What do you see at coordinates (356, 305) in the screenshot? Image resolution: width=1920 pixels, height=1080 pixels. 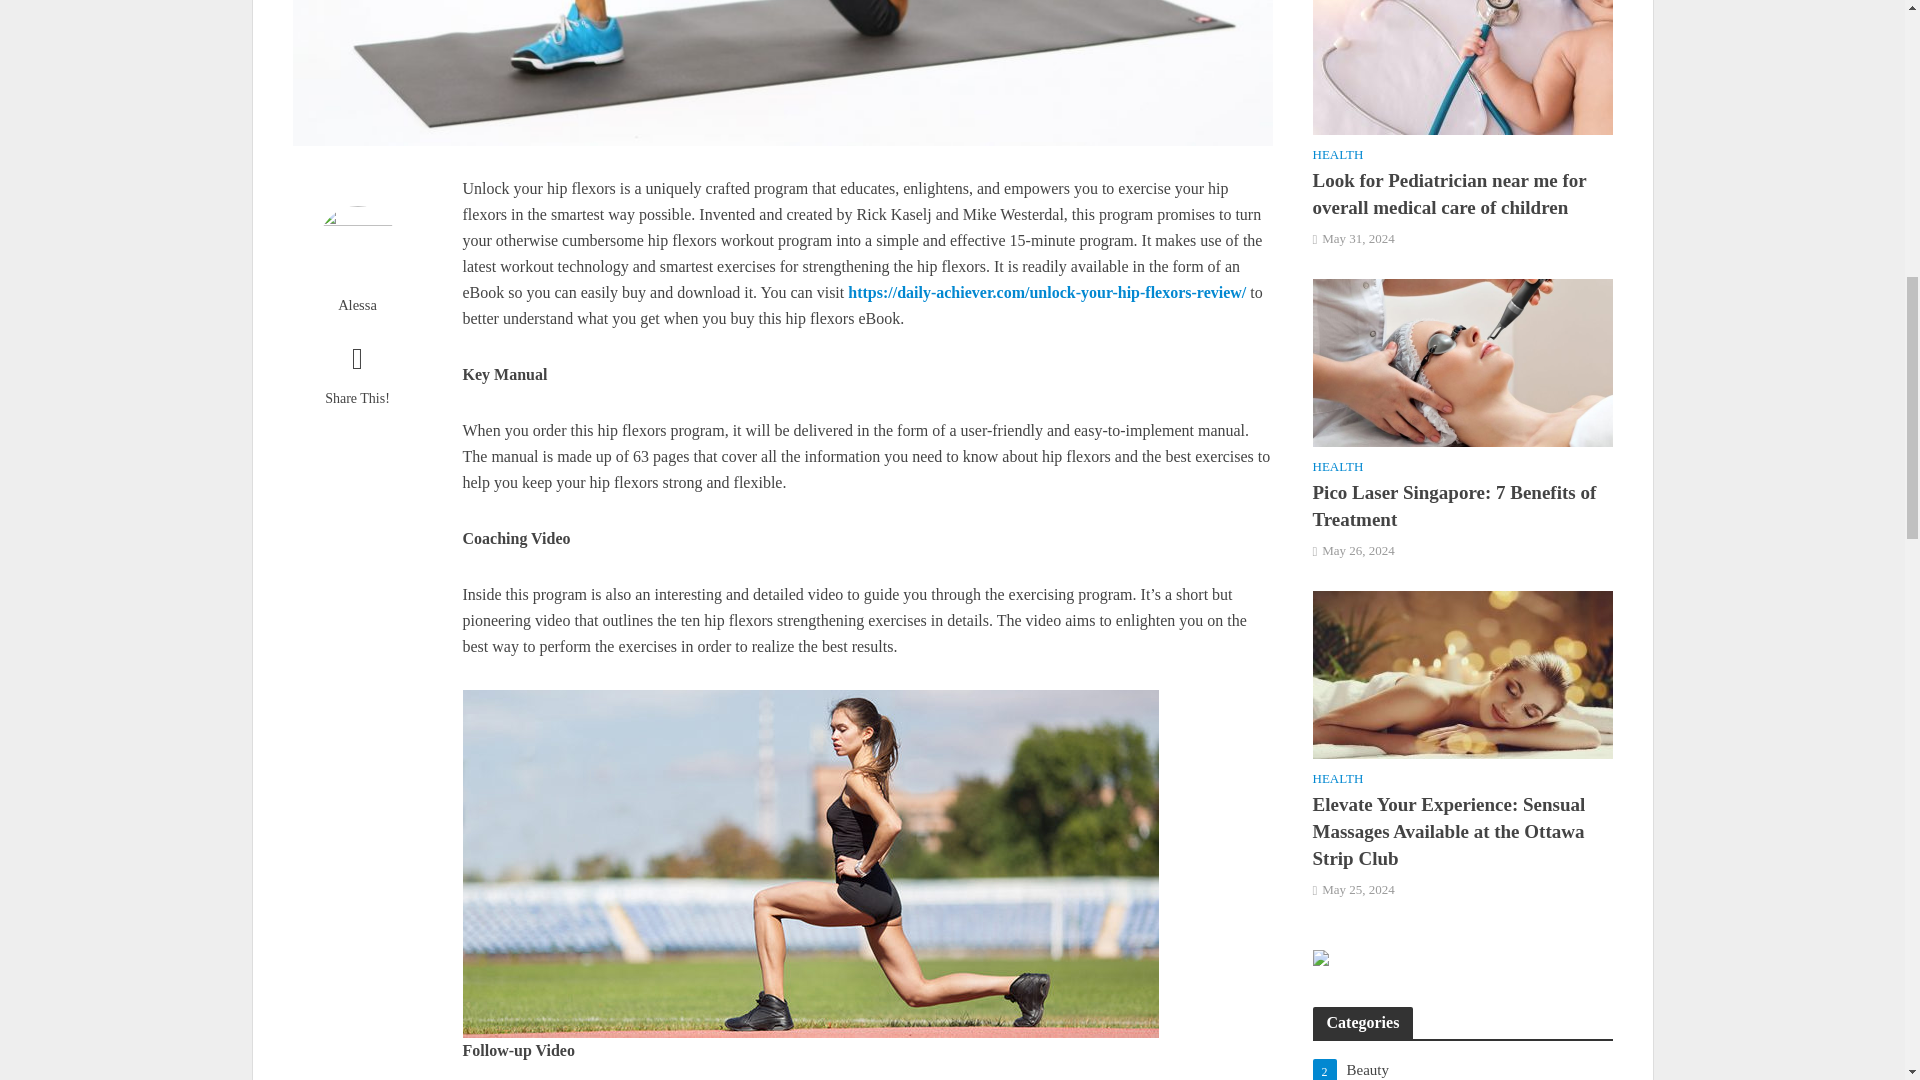 I see `Alessa` at bounding box center [356, 305].